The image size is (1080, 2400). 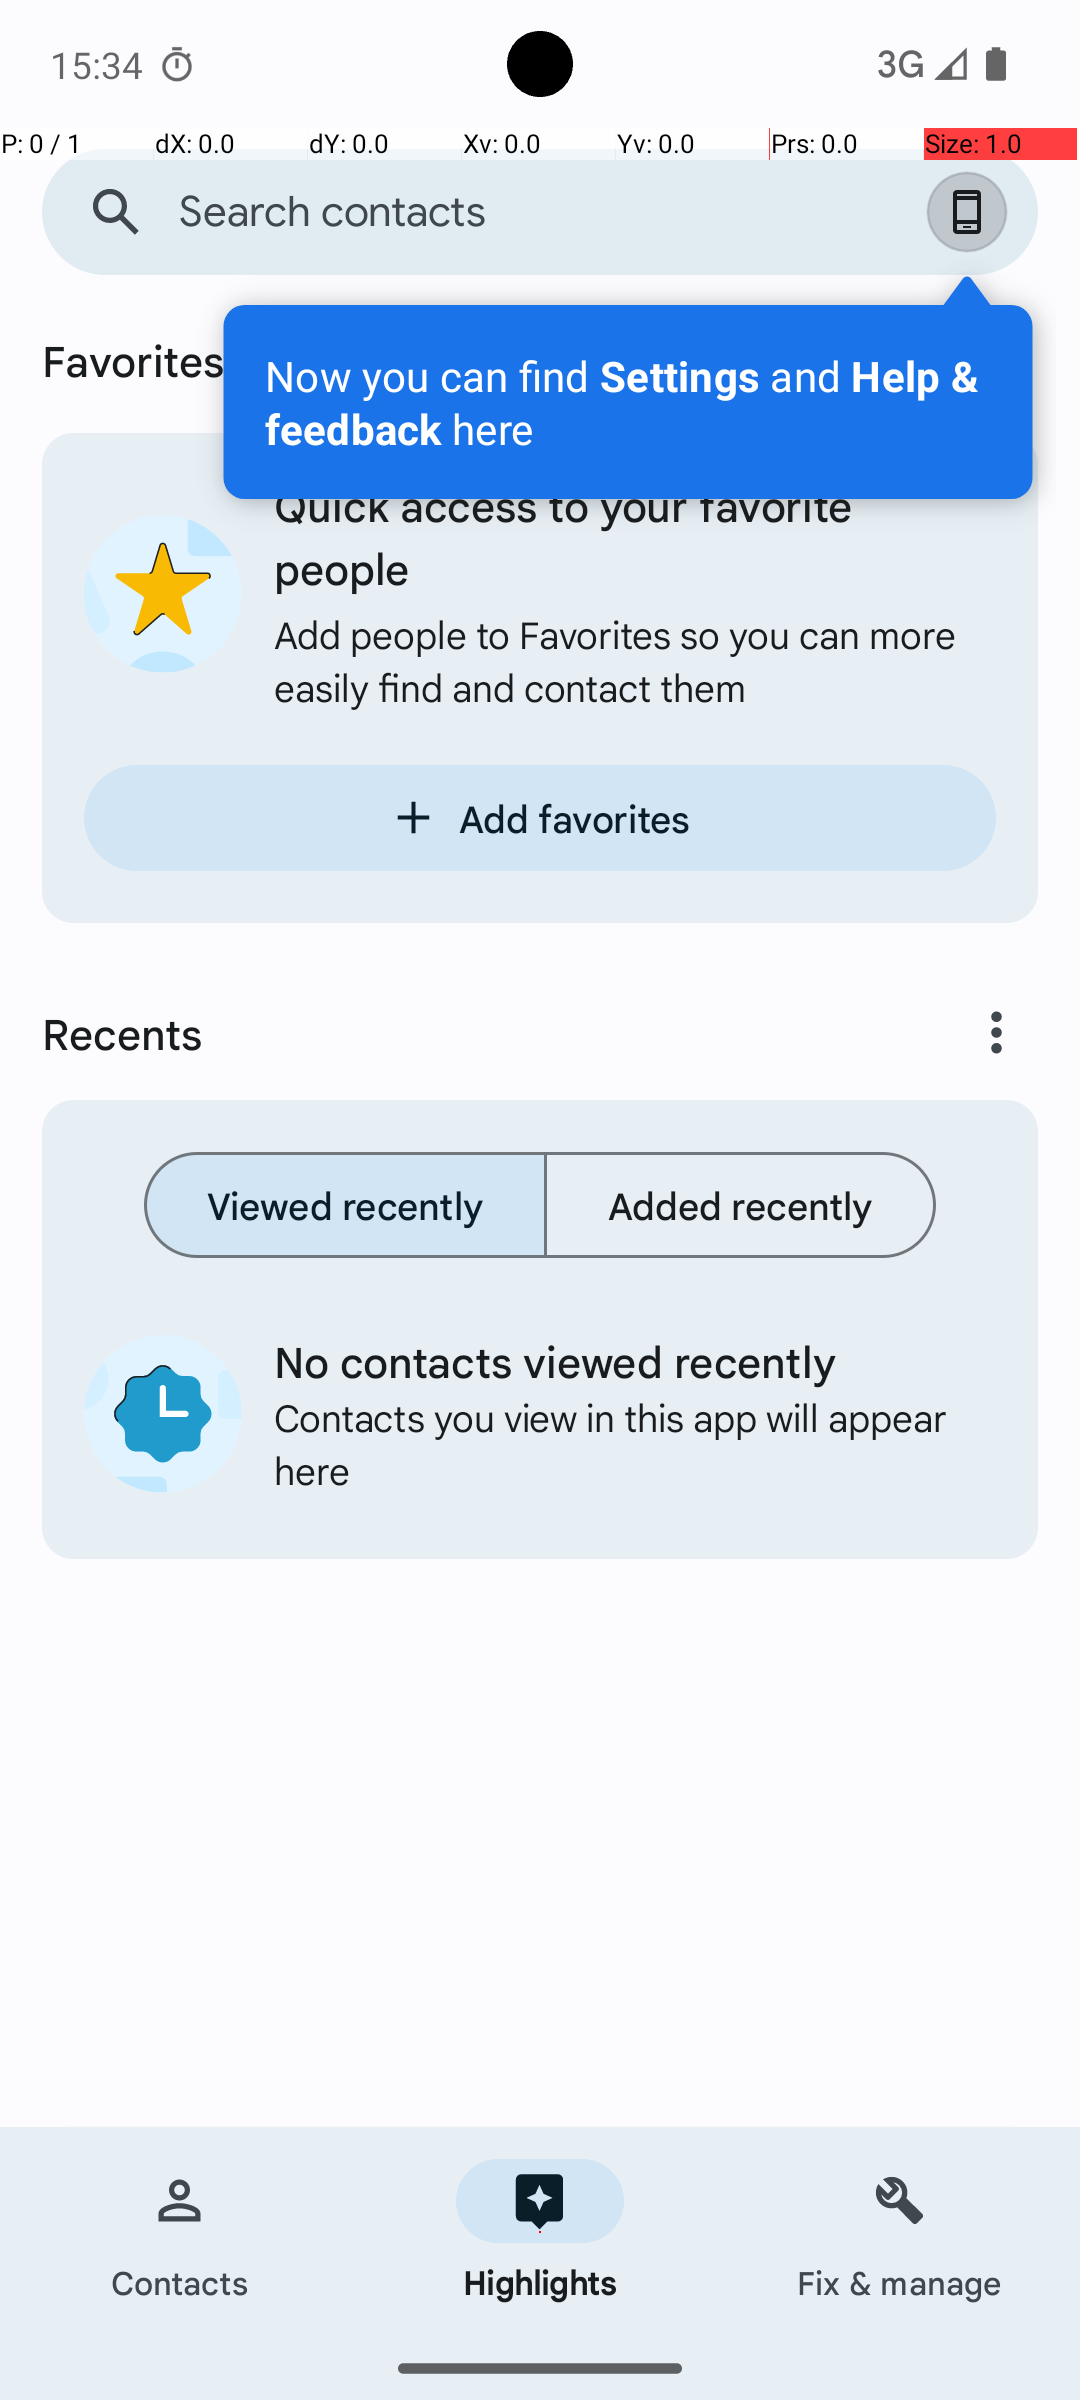 What do you see at coordinates (540, 818) in the screenshot?
I see `Add favorites` at bounding box center [540, 818].